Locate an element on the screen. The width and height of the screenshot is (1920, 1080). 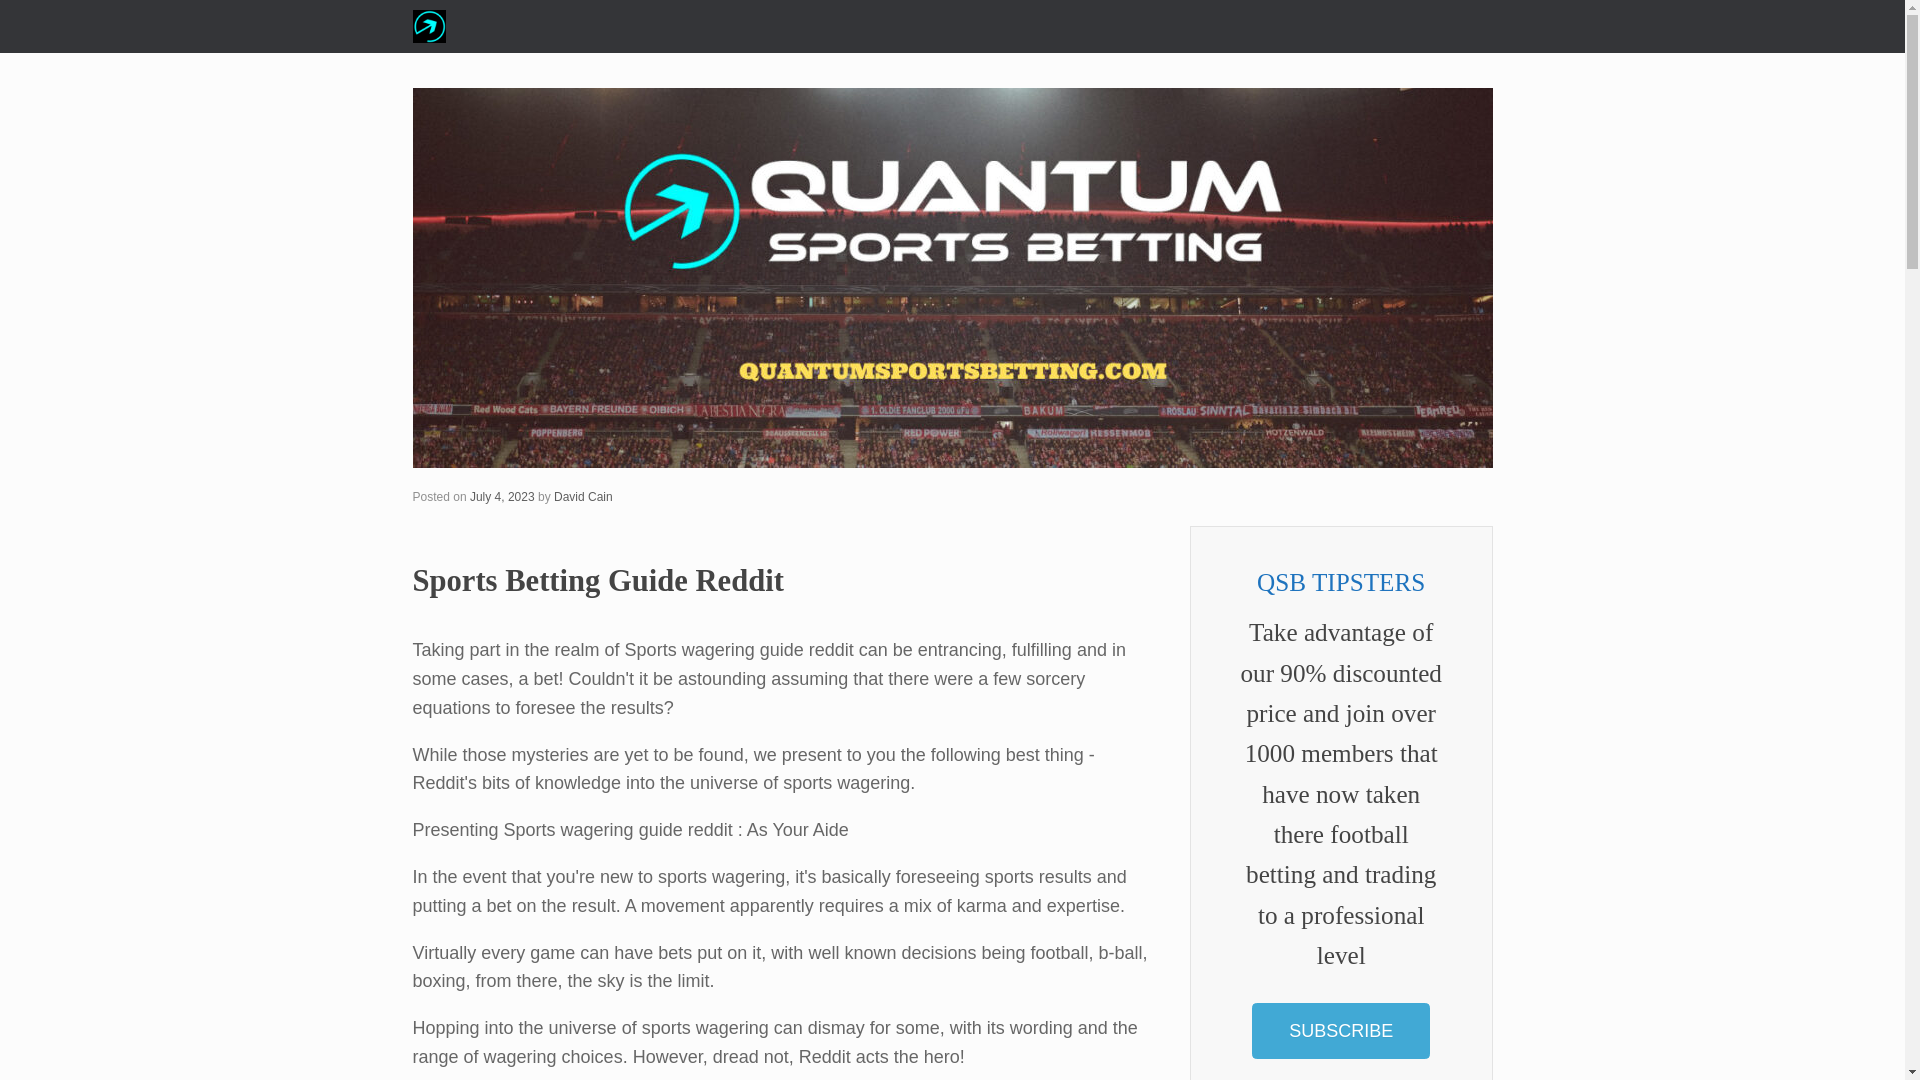
David Cain is located at coordinates (583, 497).